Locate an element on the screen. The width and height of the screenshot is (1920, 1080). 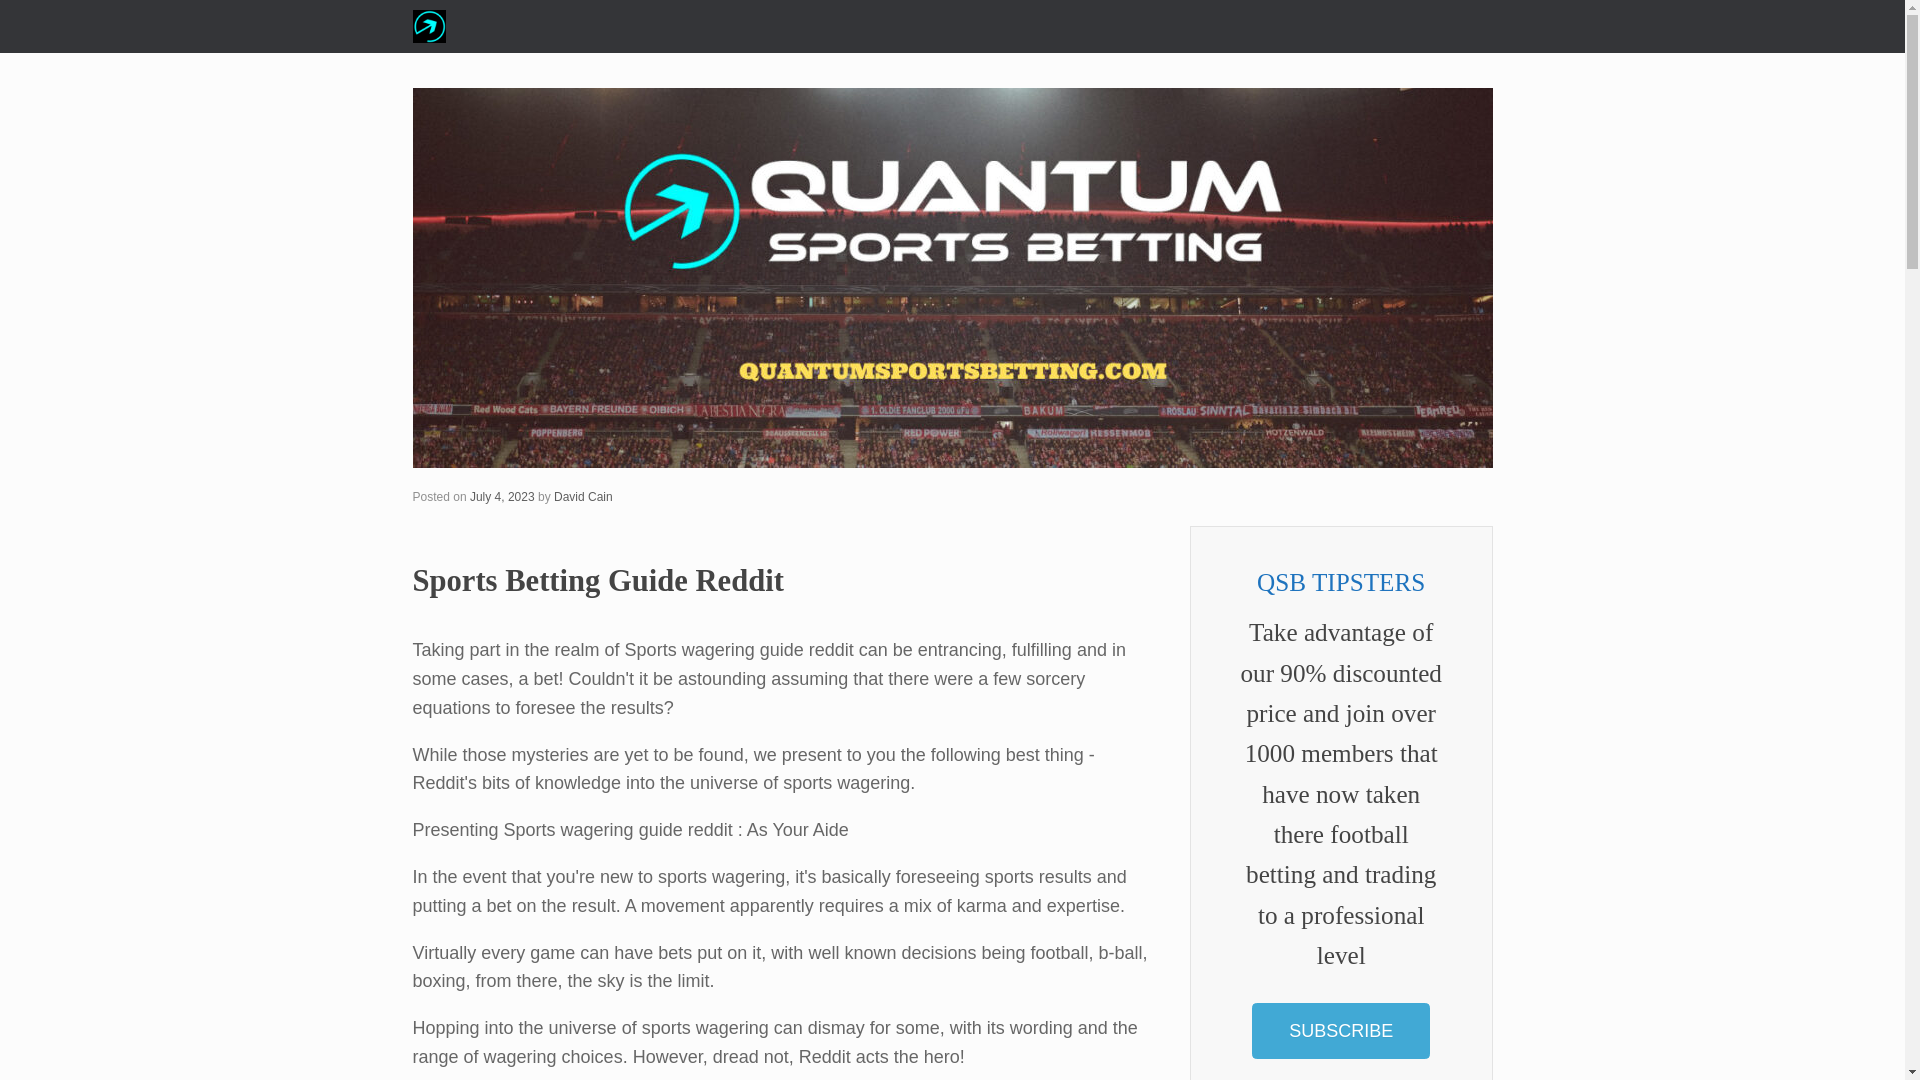
David Cain is located at coordinates (583, 497).